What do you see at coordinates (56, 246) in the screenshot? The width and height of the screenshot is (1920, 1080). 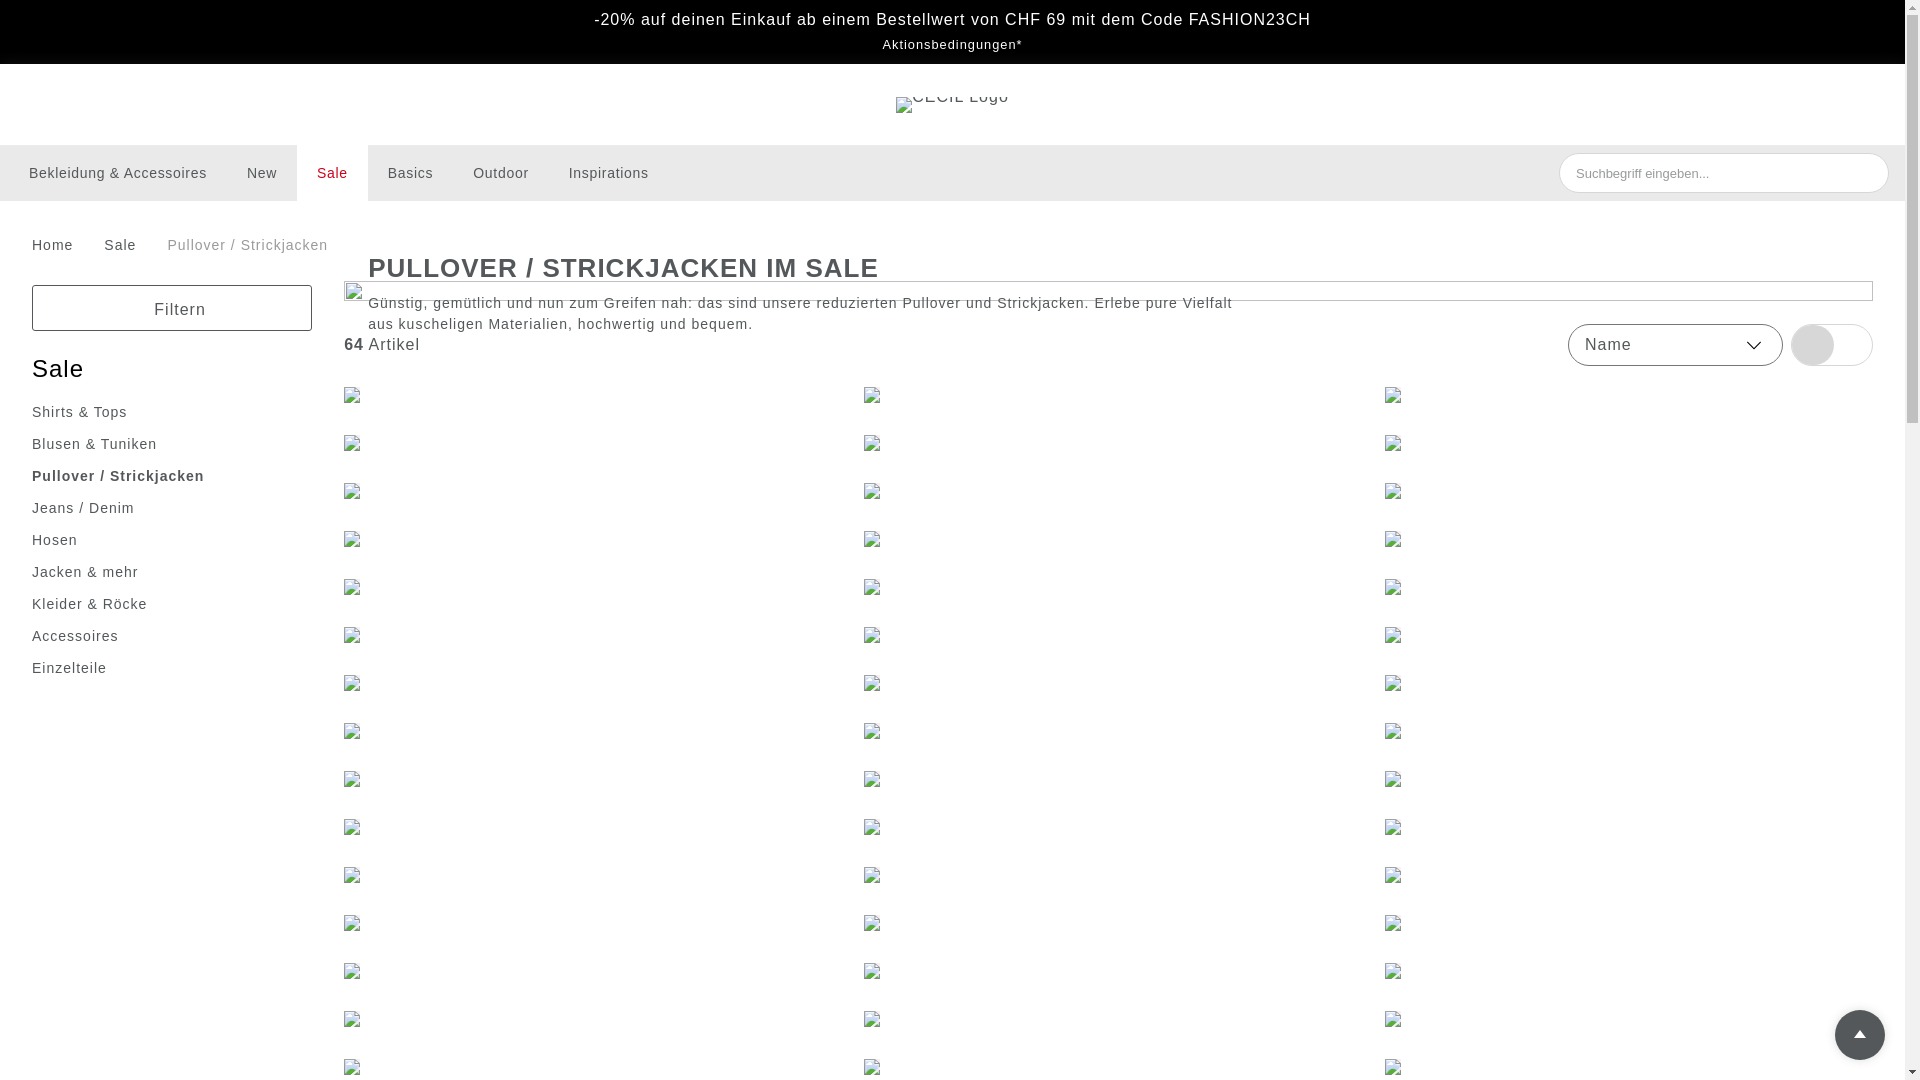 I see `Home` at bounding box center [56, 246].